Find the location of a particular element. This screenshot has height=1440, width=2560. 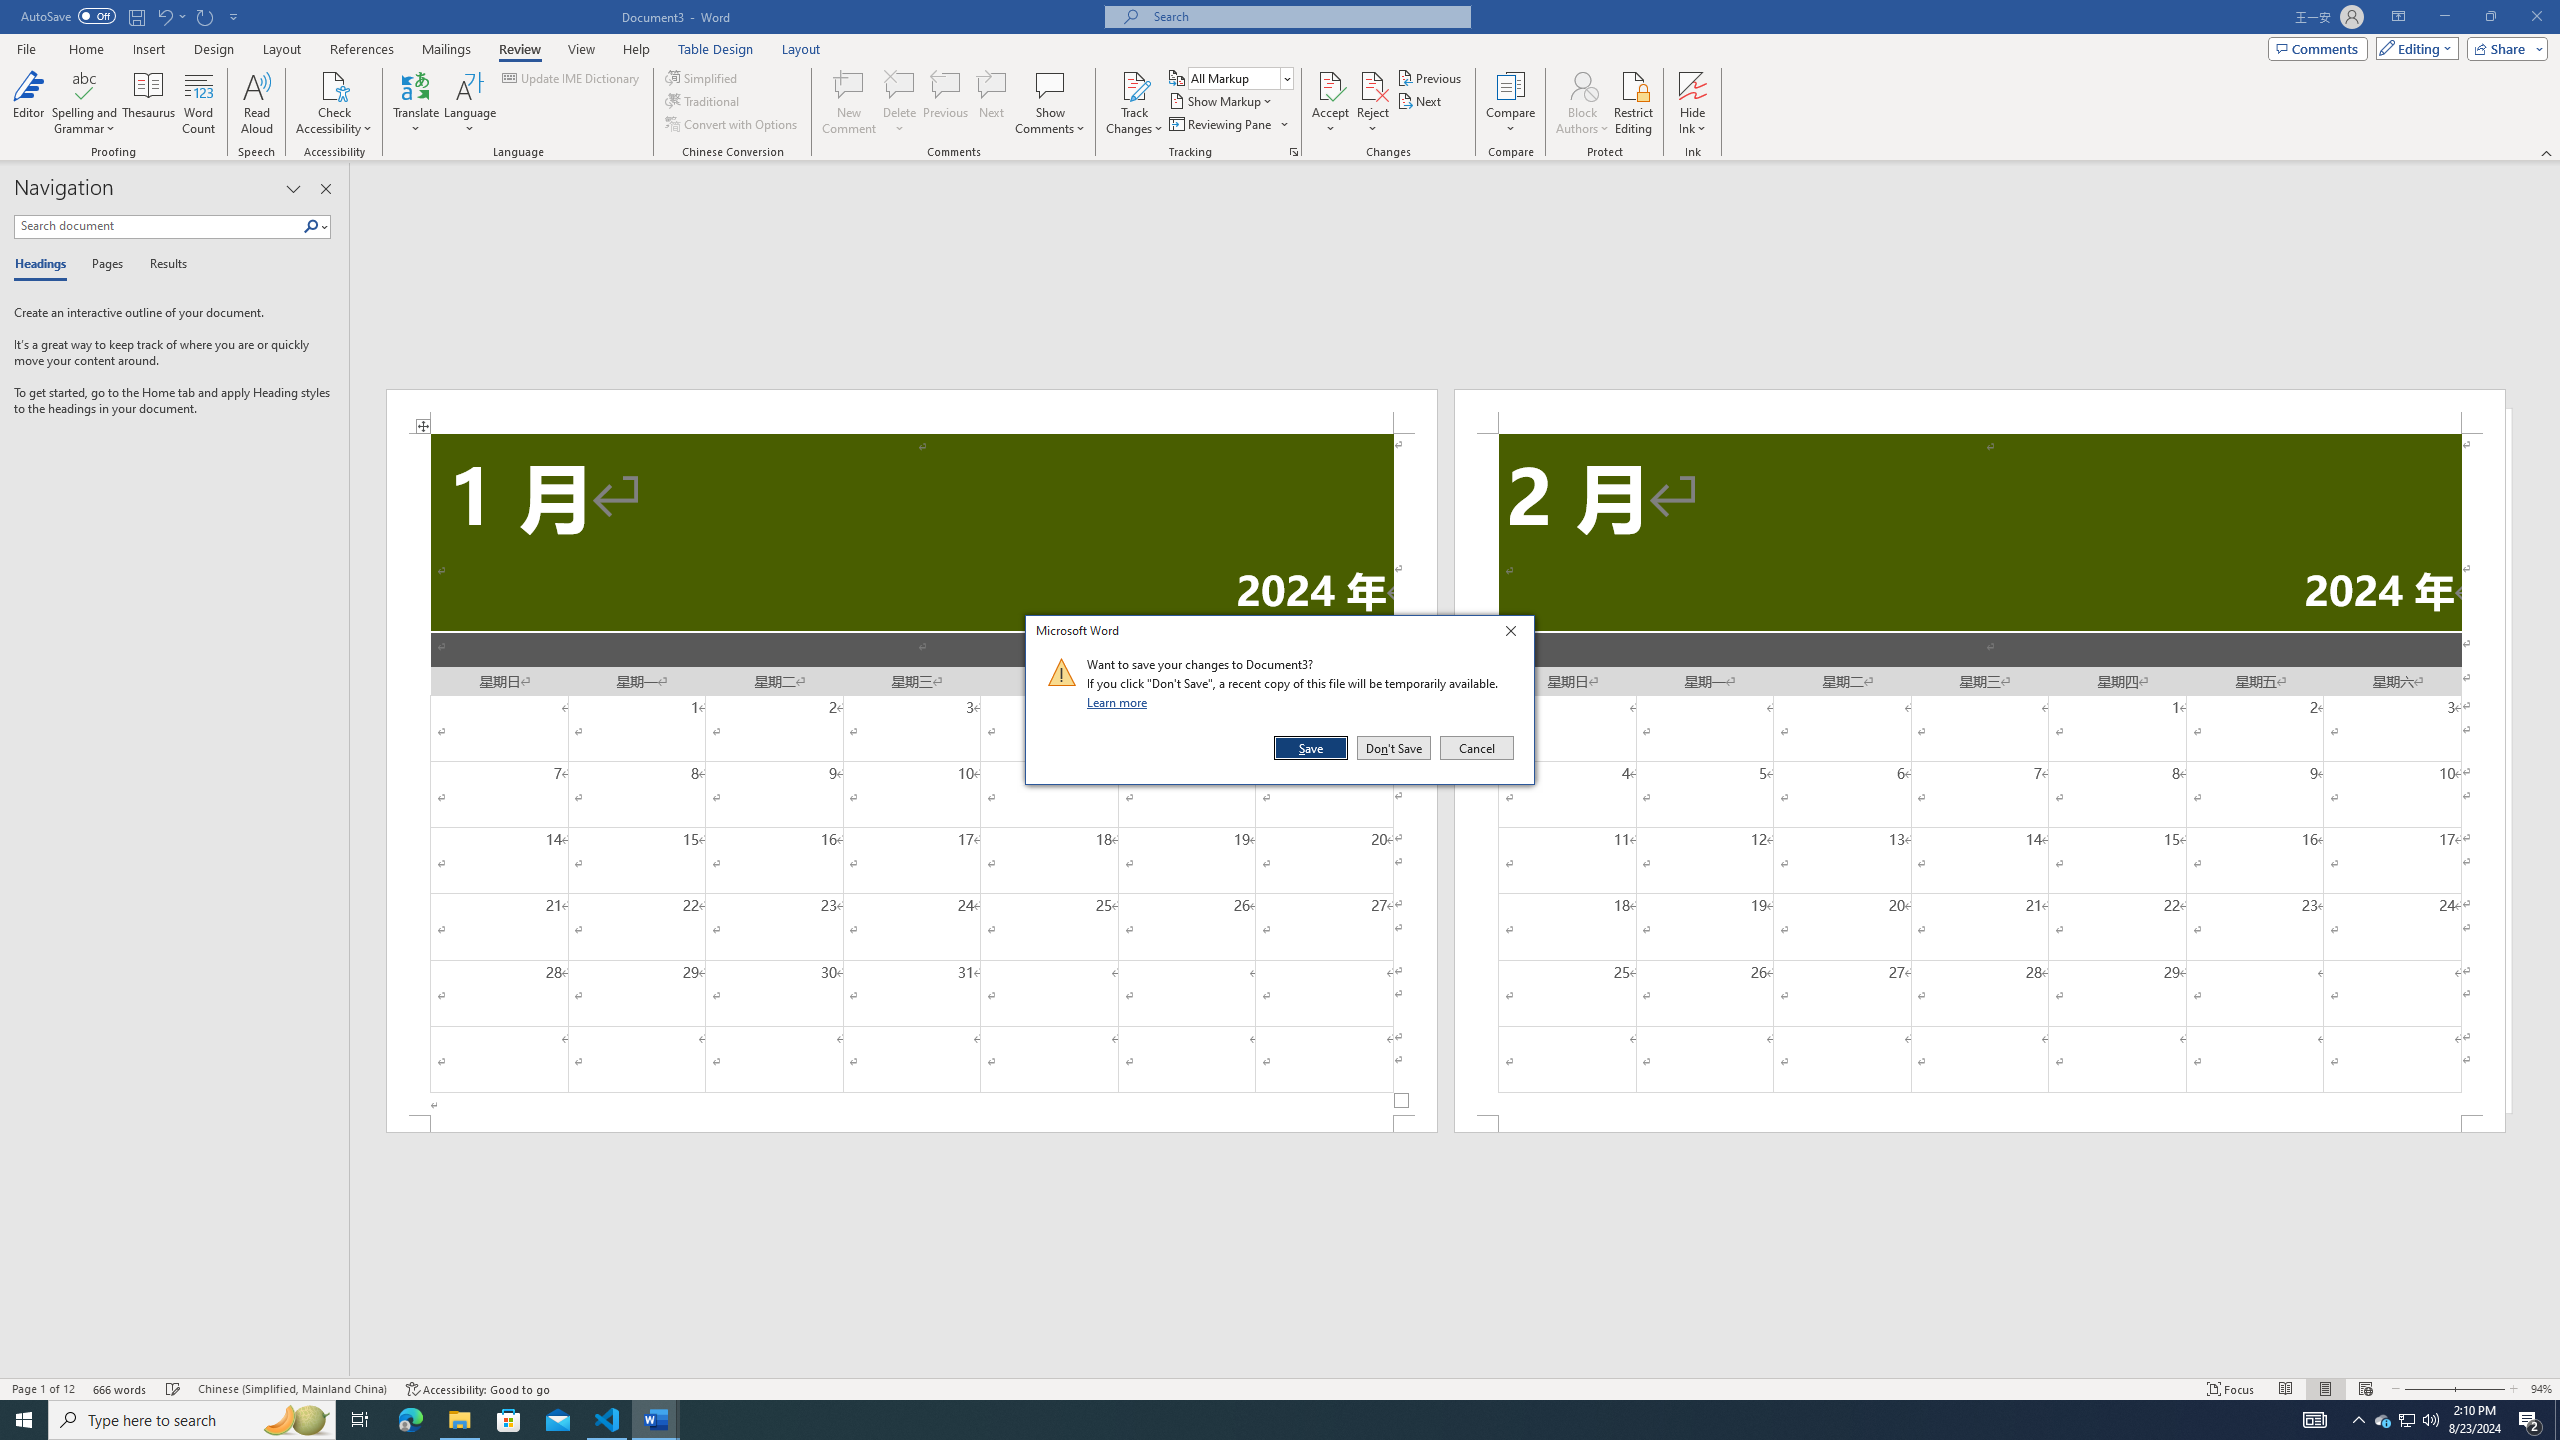

Hide Ink is located at coordinates (1693, 103).